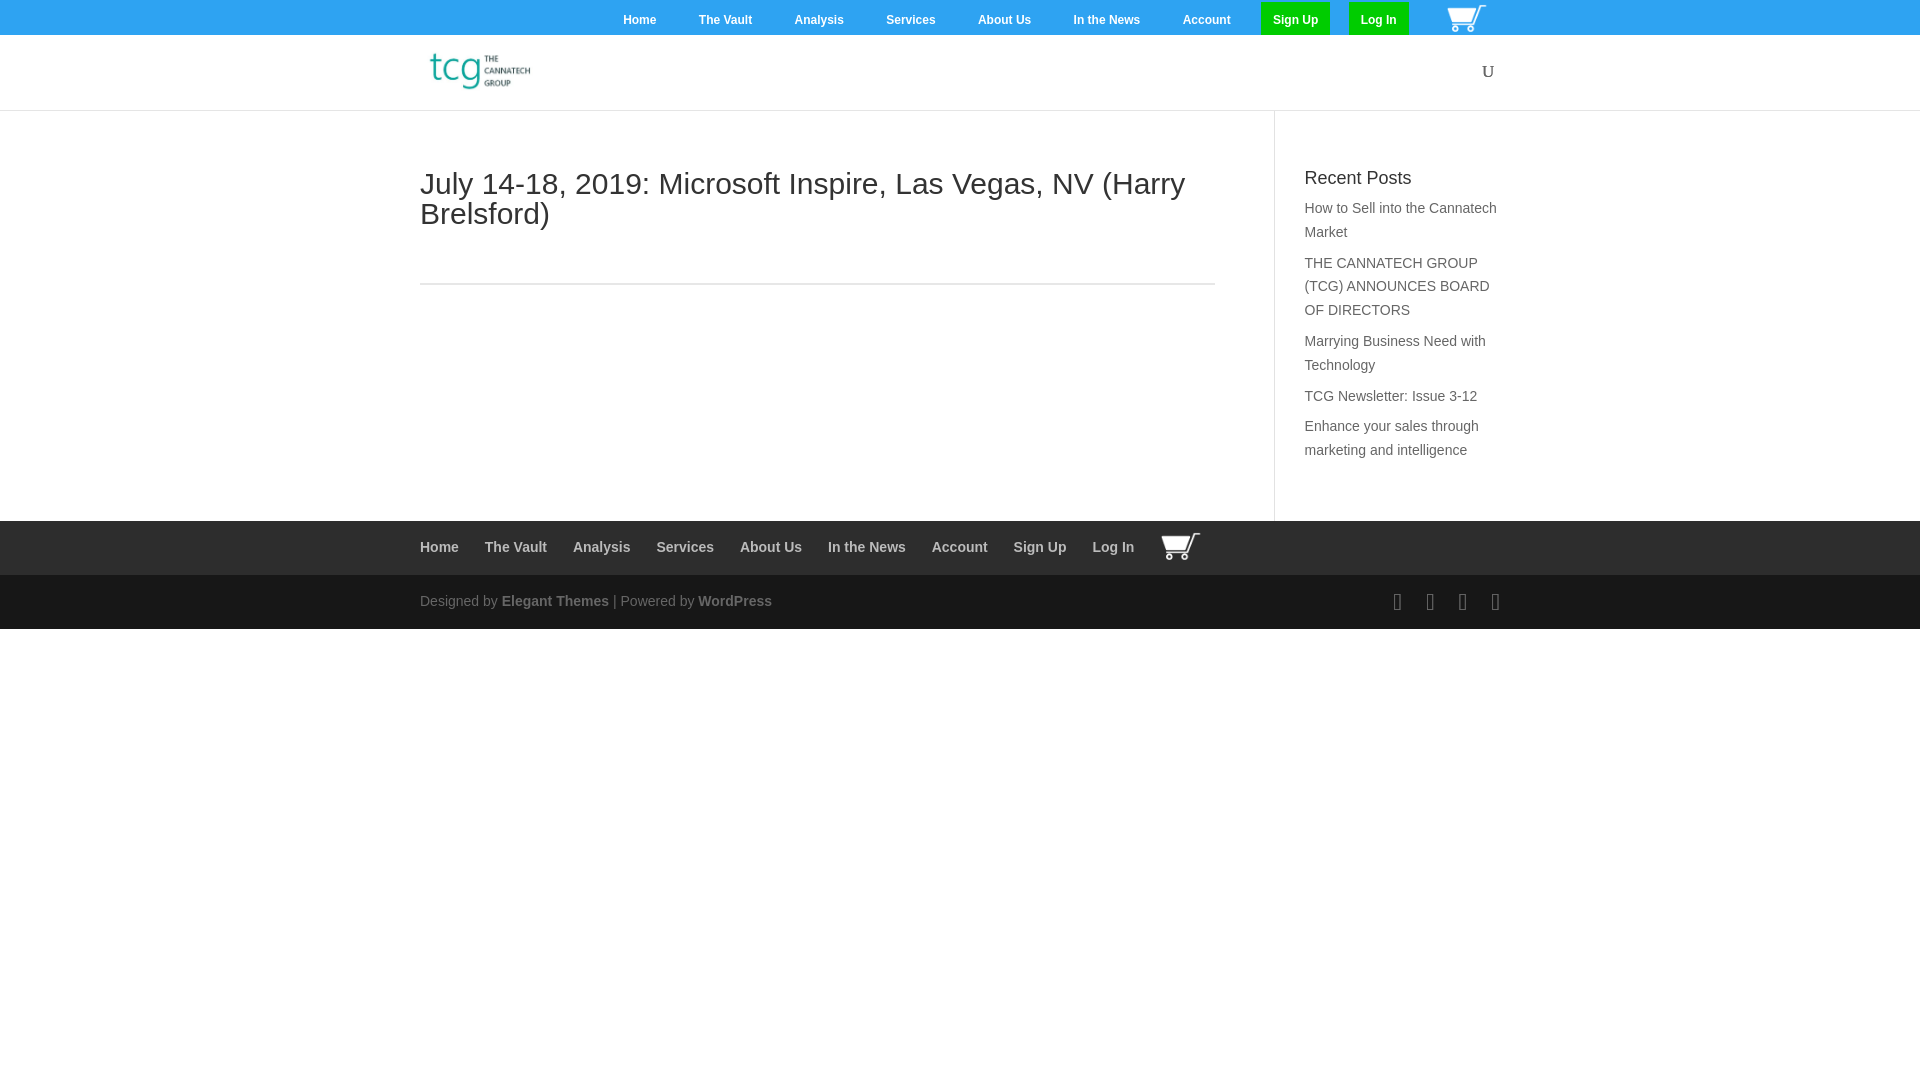 The height and width of the screenshot is (1080, 1920). I want to click on TCG Newsletter: Issue 3-12, so click(1392, 395).